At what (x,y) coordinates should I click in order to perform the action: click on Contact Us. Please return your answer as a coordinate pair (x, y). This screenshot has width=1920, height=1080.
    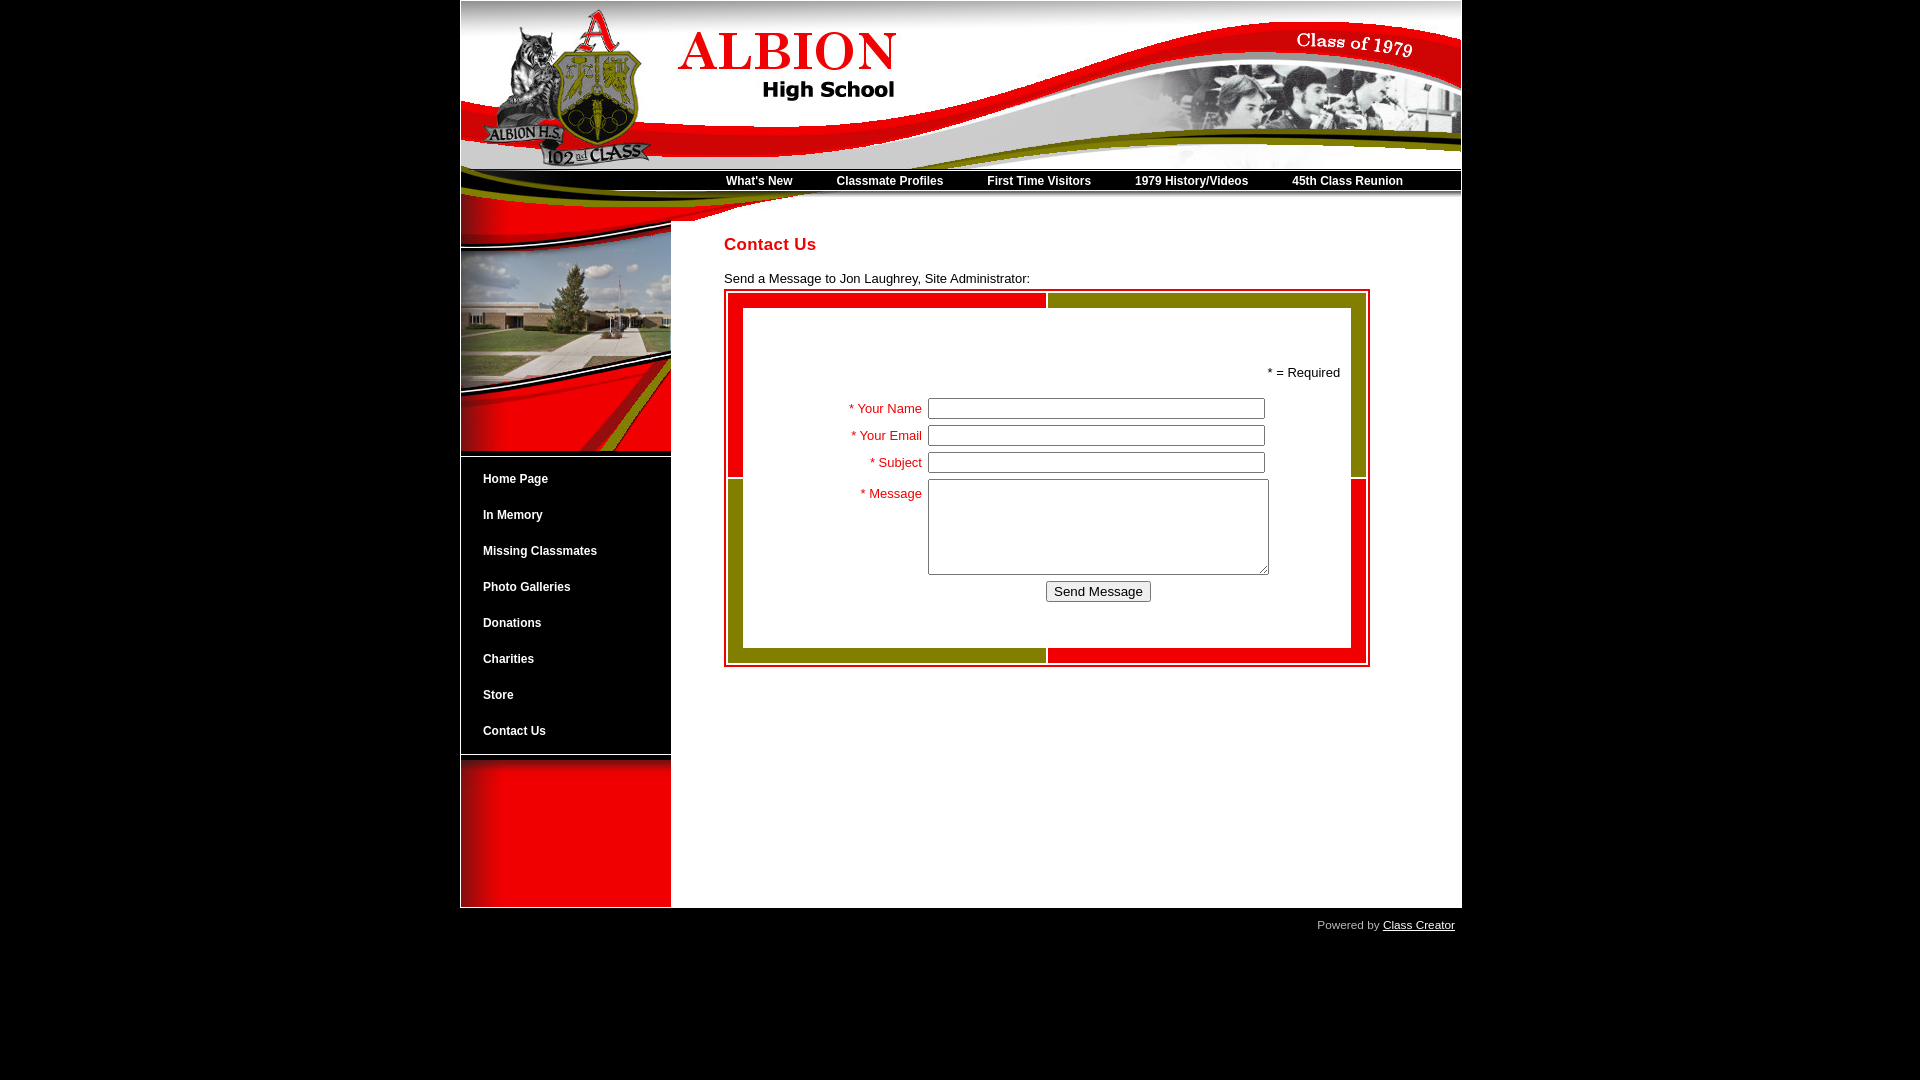
    Looking at the image, I should click on (558, 731).